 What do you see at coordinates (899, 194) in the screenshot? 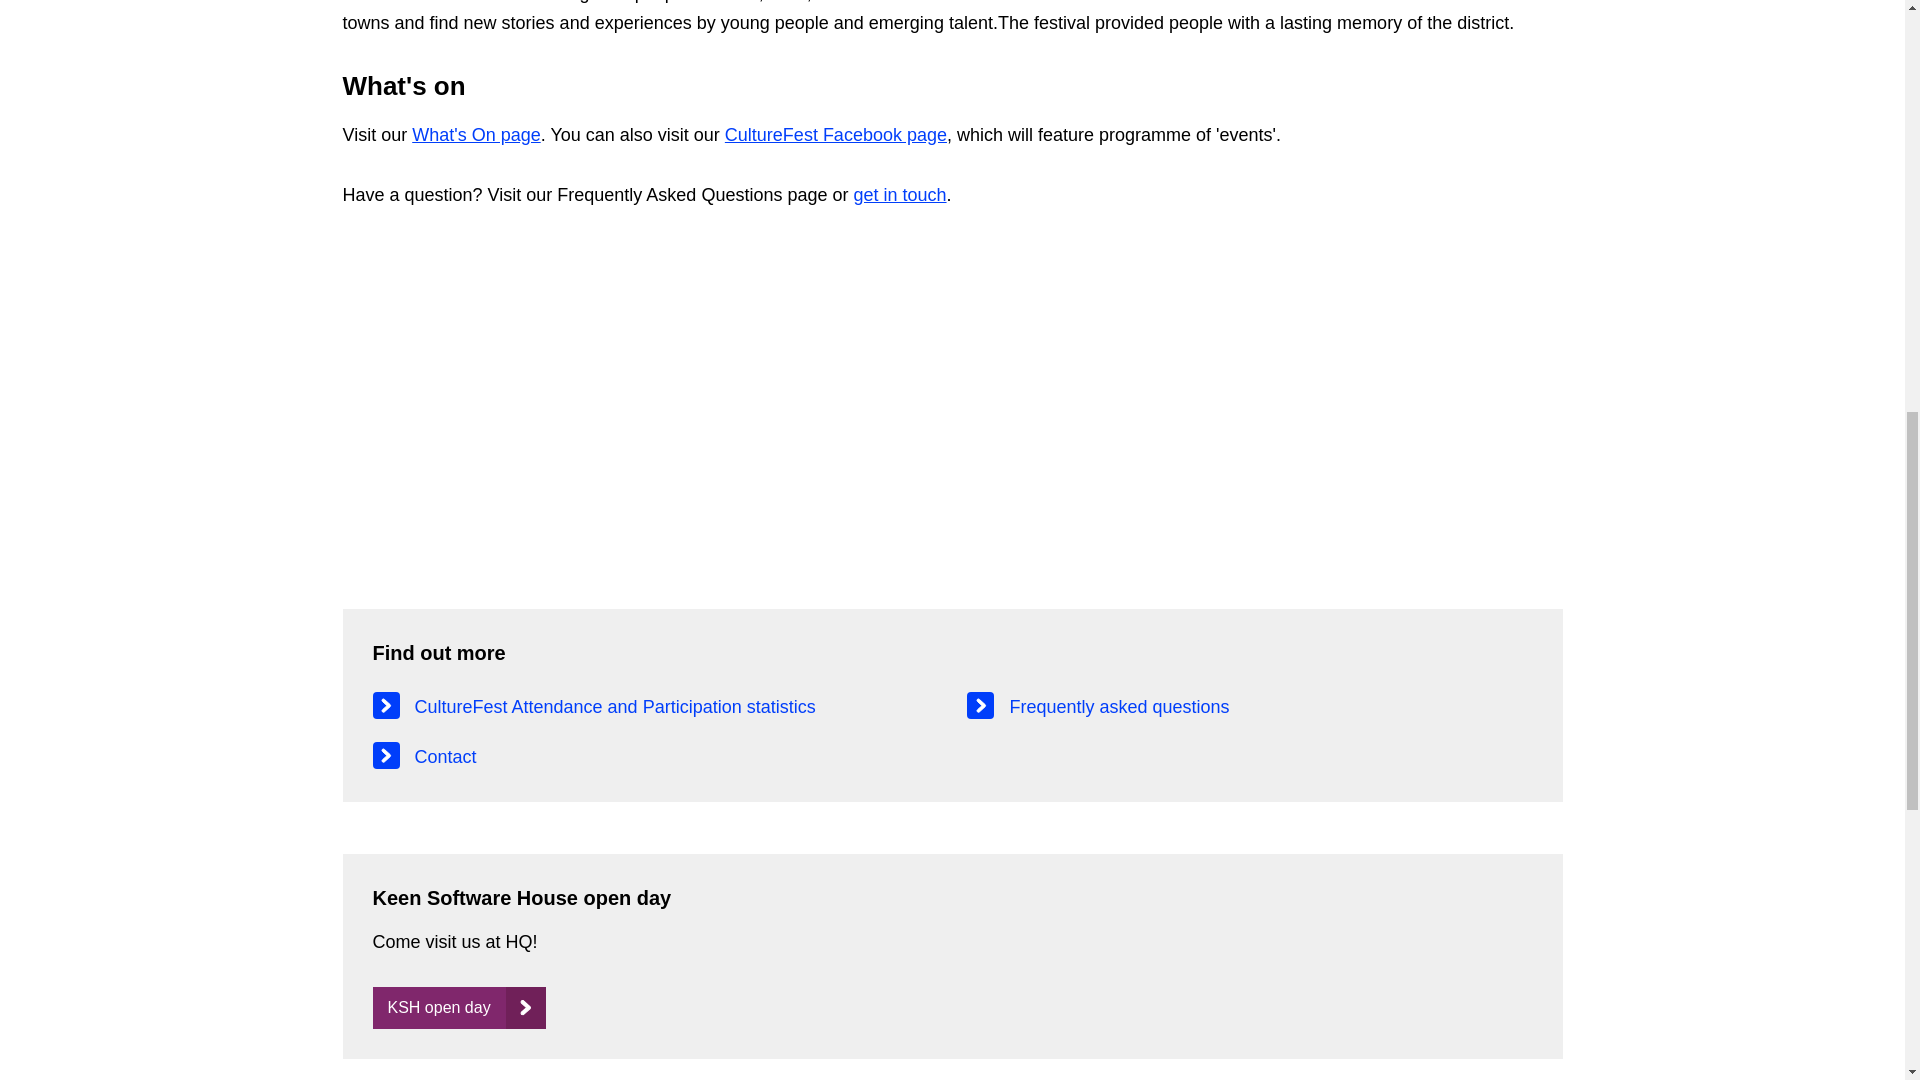
I see `get in touch` at bounding box center [899, 194].